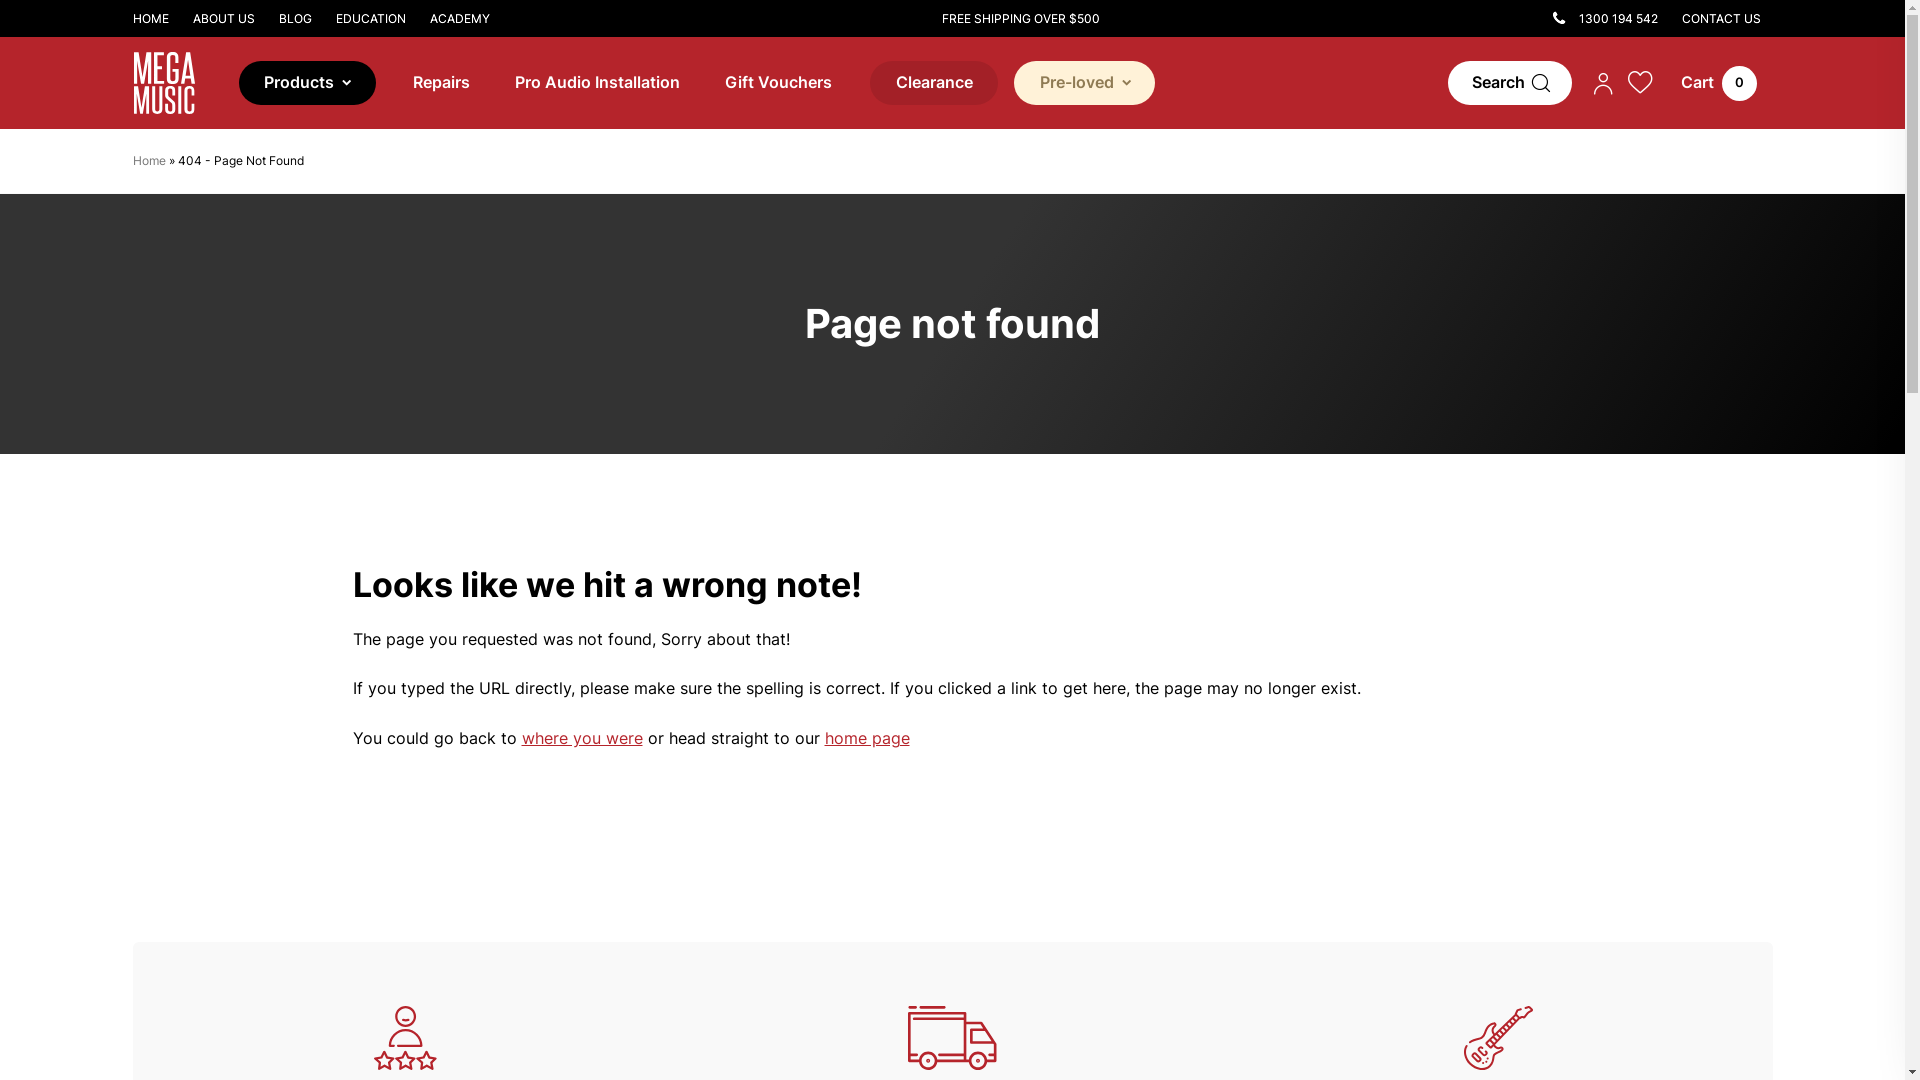 The height and width of the screenshot is (1080, 1920). I want to click on Submit, so click(205, 29).